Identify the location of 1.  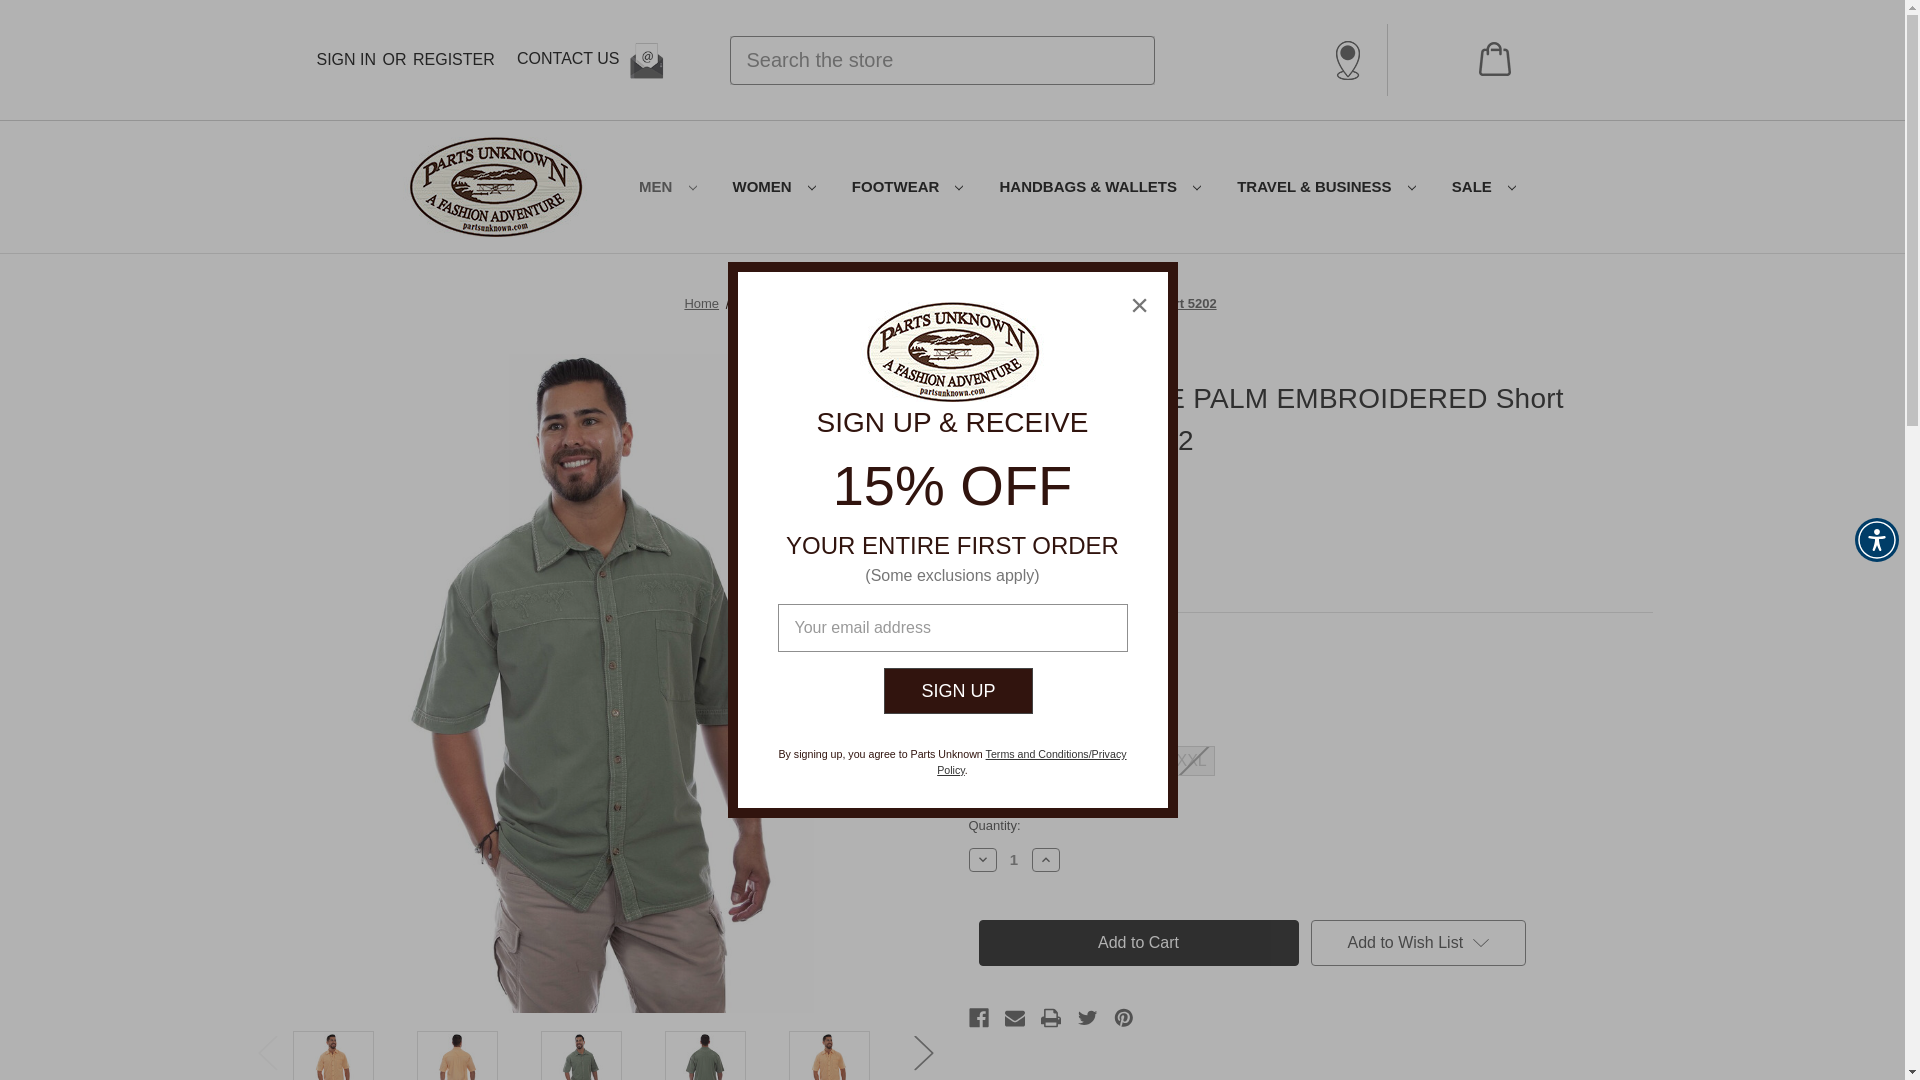
(1014, 860).